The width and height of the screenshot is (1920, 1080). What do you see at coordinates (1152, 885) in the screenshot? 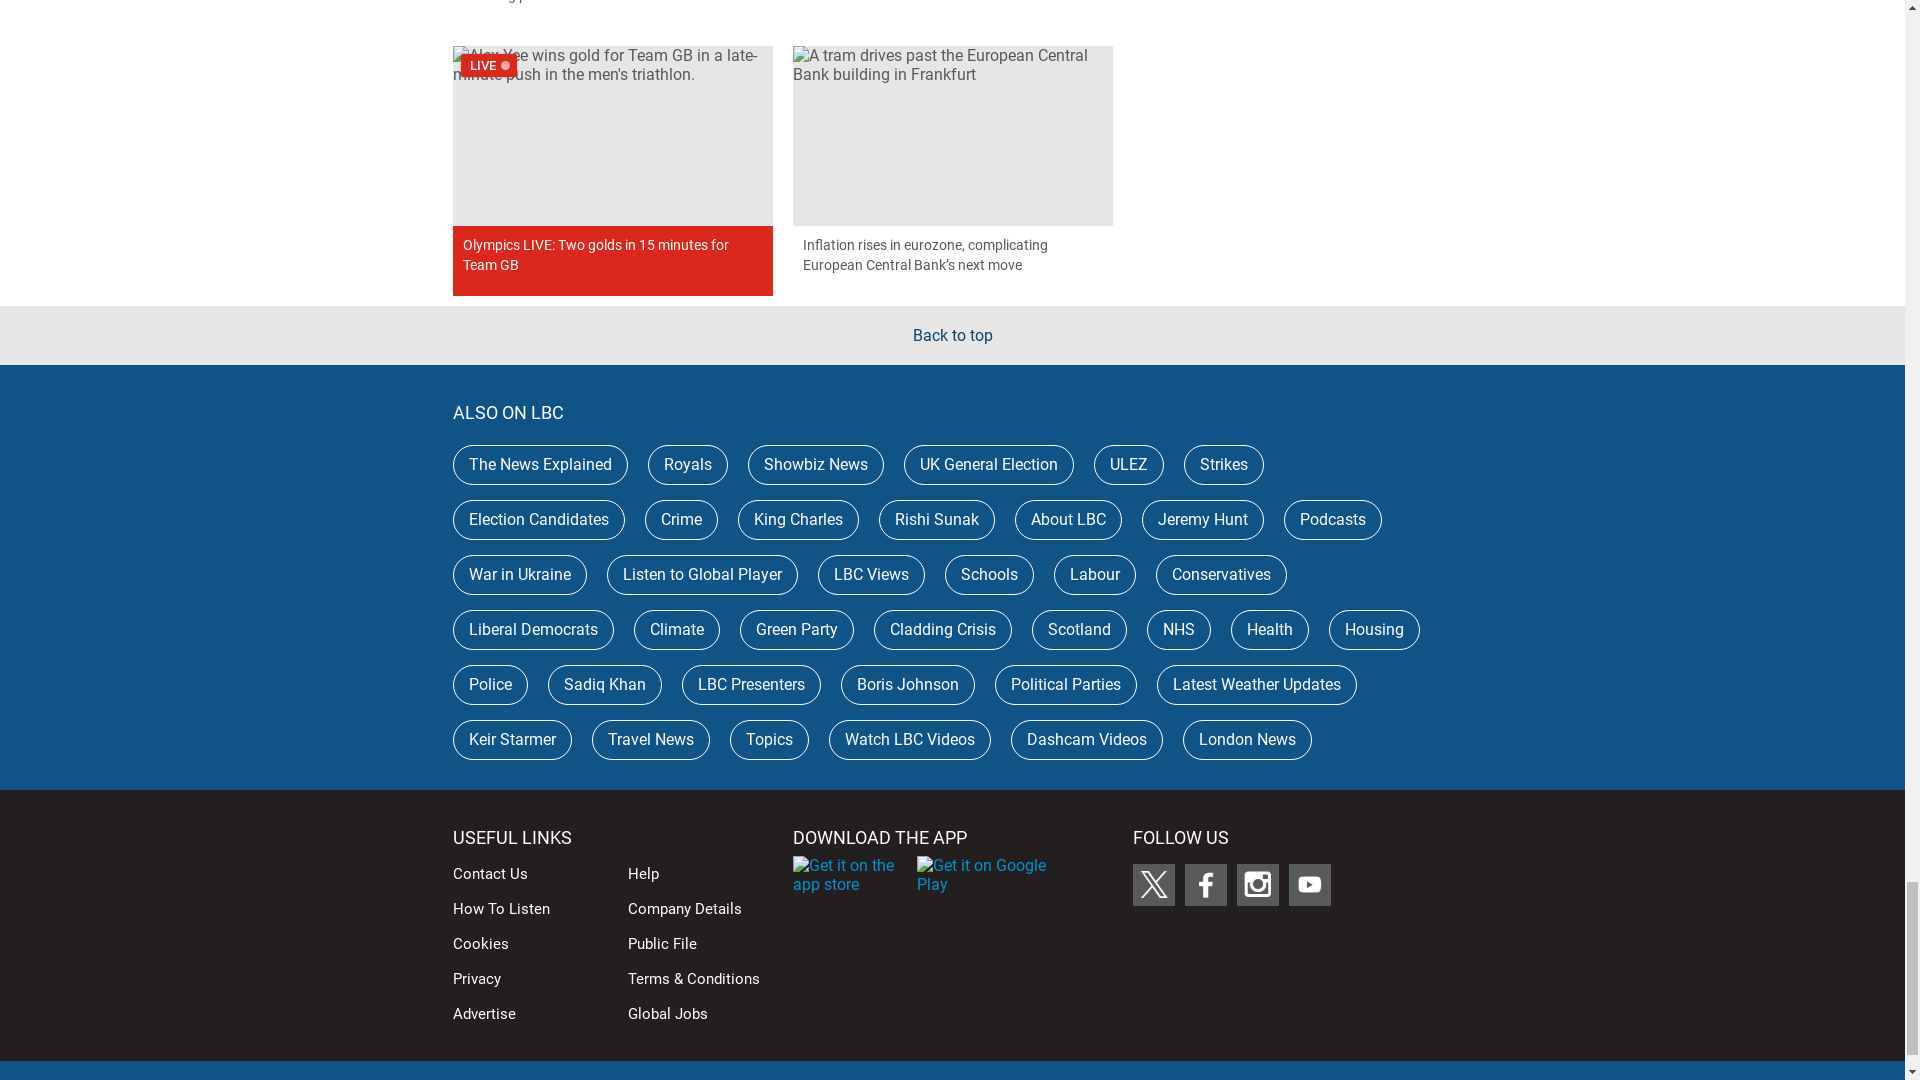
I see `Follow LBC on X` at bounding box center [1152, 885].